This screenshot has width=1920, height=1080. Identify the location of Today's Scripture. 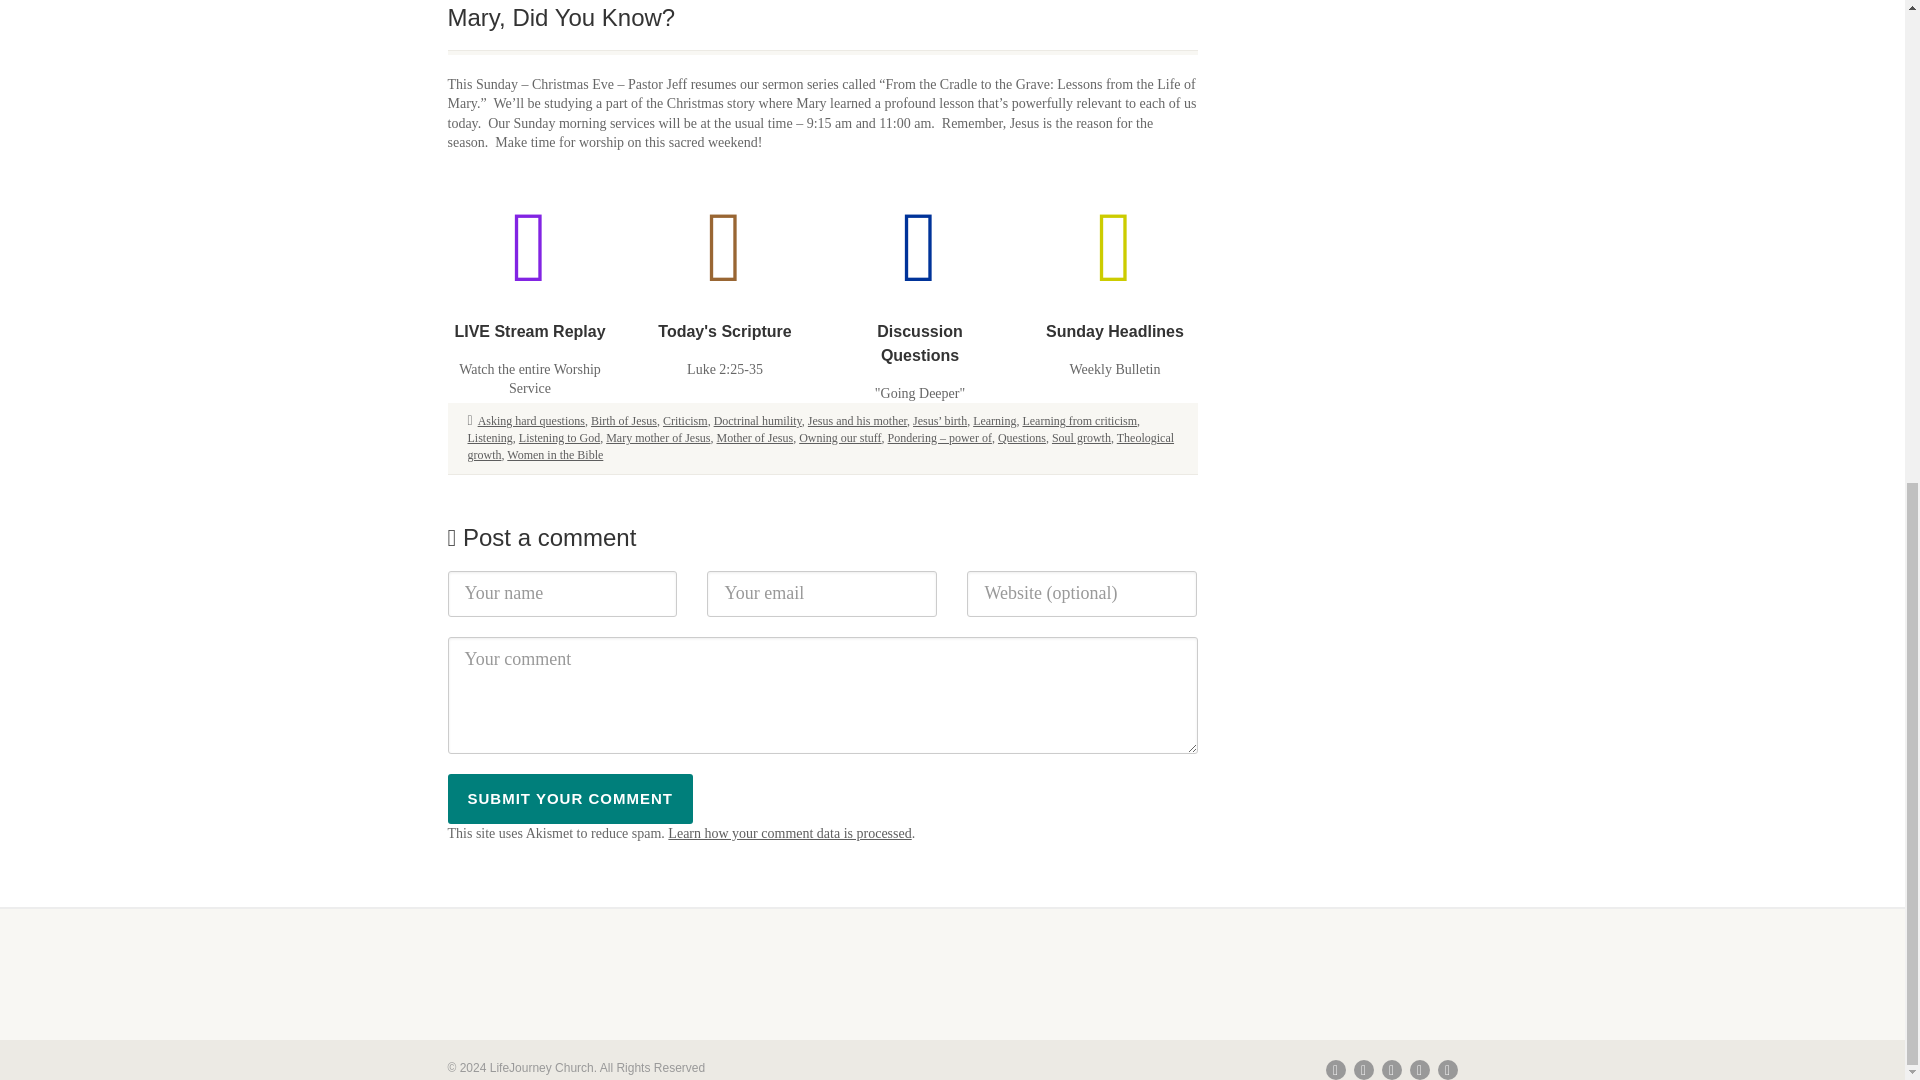
(724, 331).